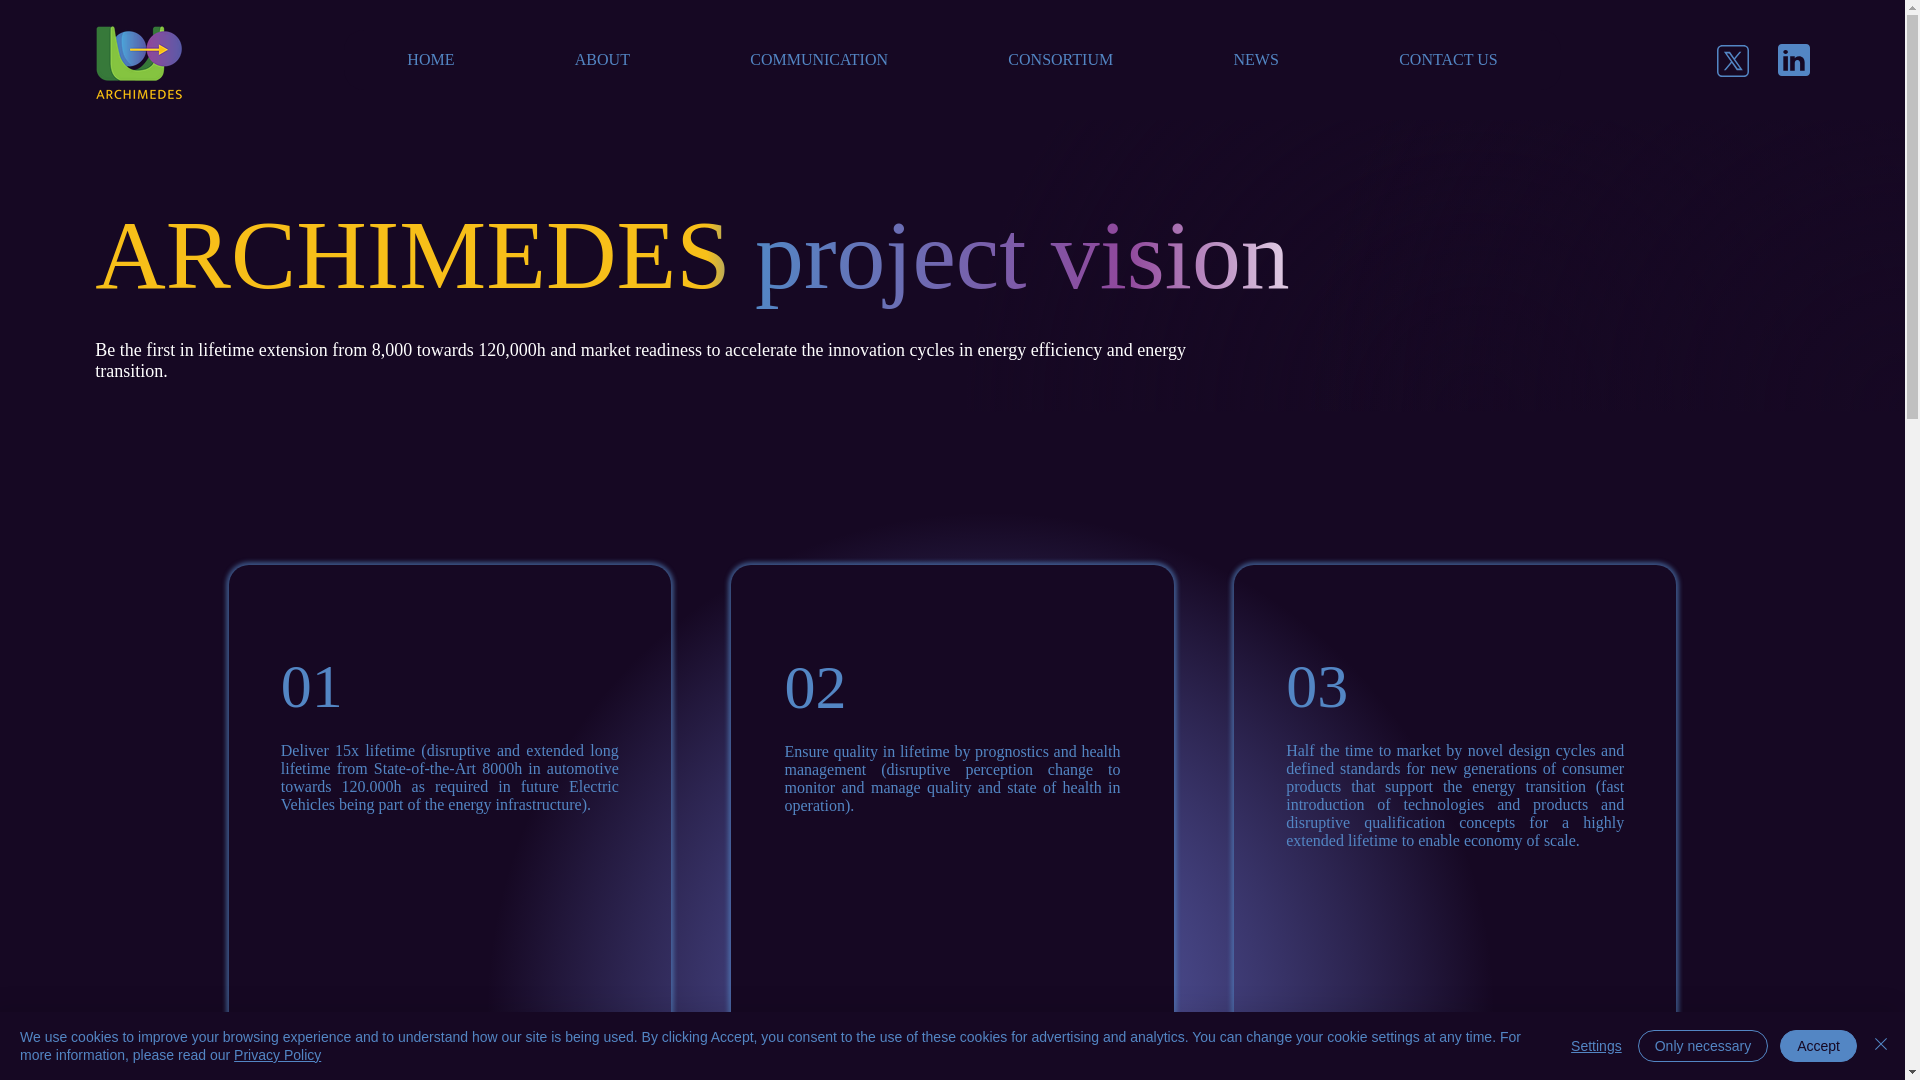 The width and height of the screenshot is (1920, 1080). Describe the element at coordinates (1060, 59) in the screenshot. I see `CONTACT US` at that location.